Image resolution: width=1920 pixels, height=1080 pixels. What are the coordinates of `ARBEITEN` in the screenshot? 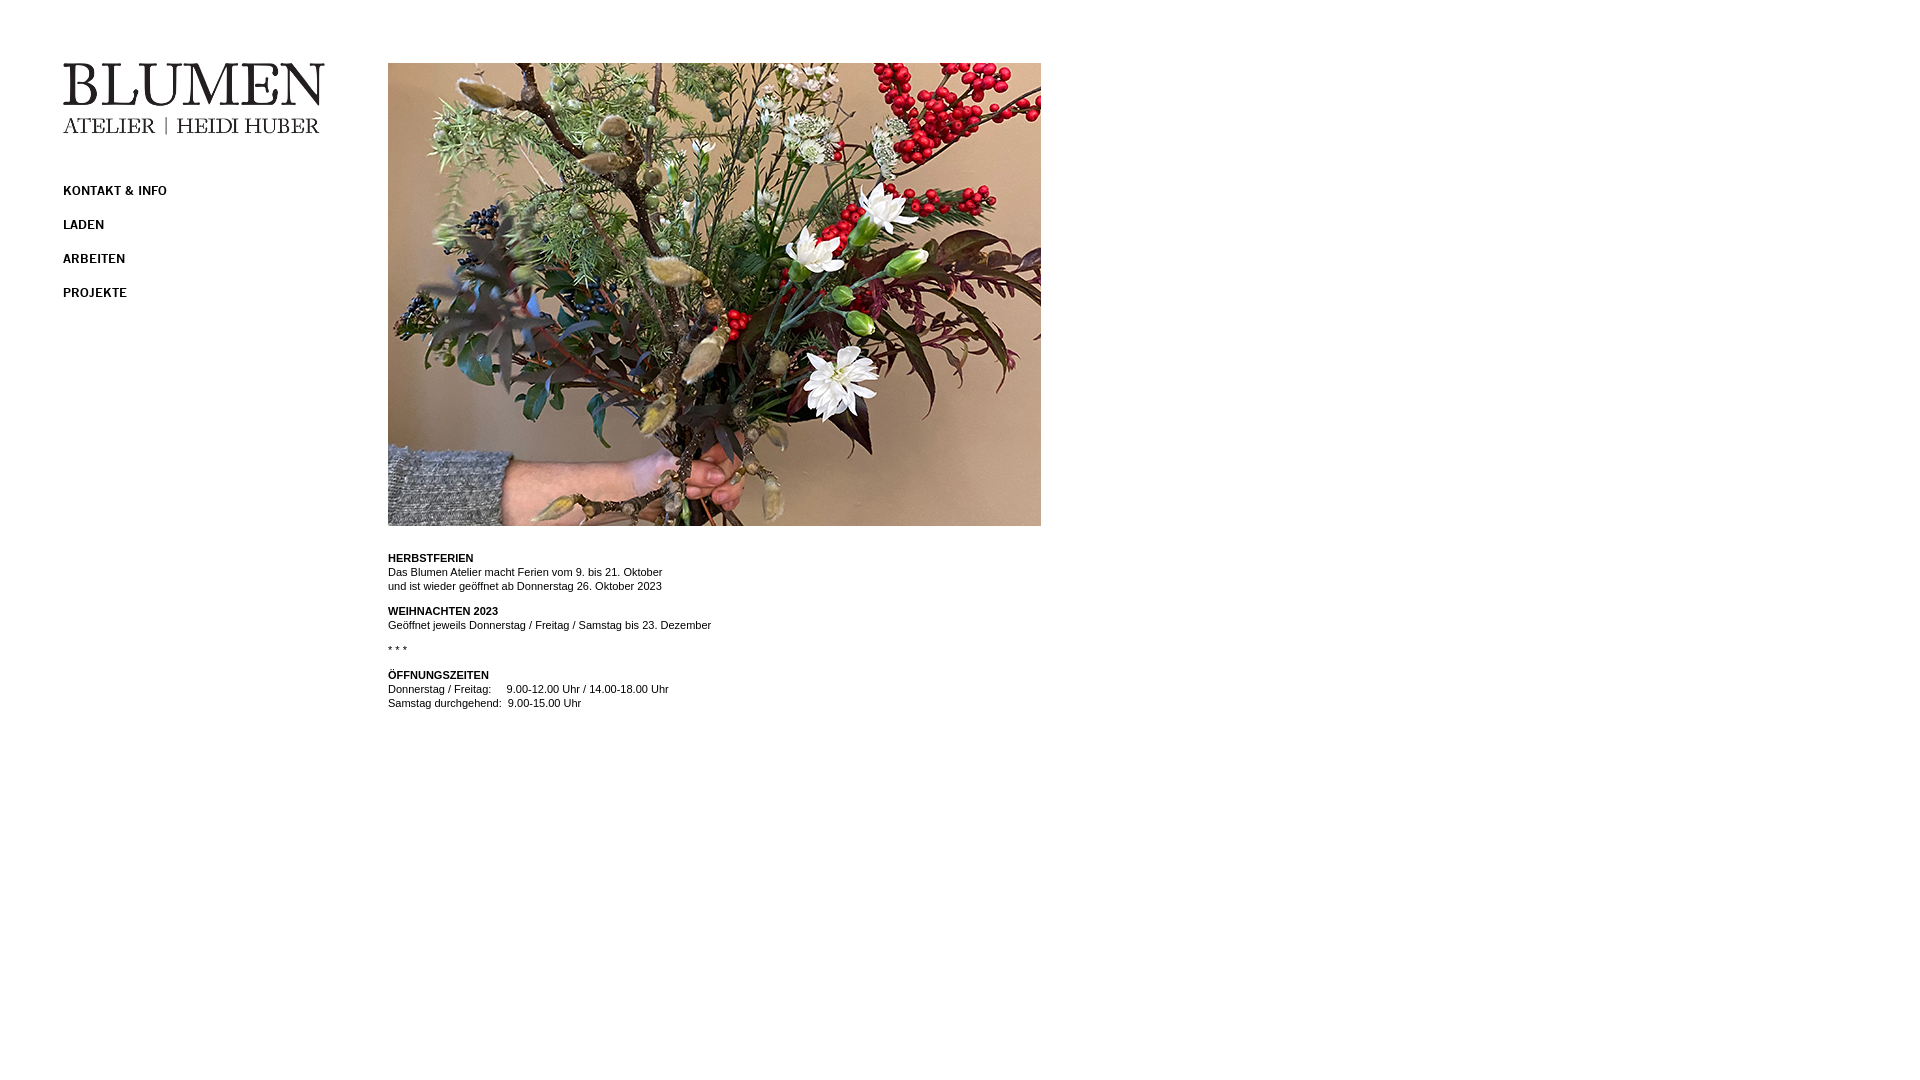 It's located at (94, 258).